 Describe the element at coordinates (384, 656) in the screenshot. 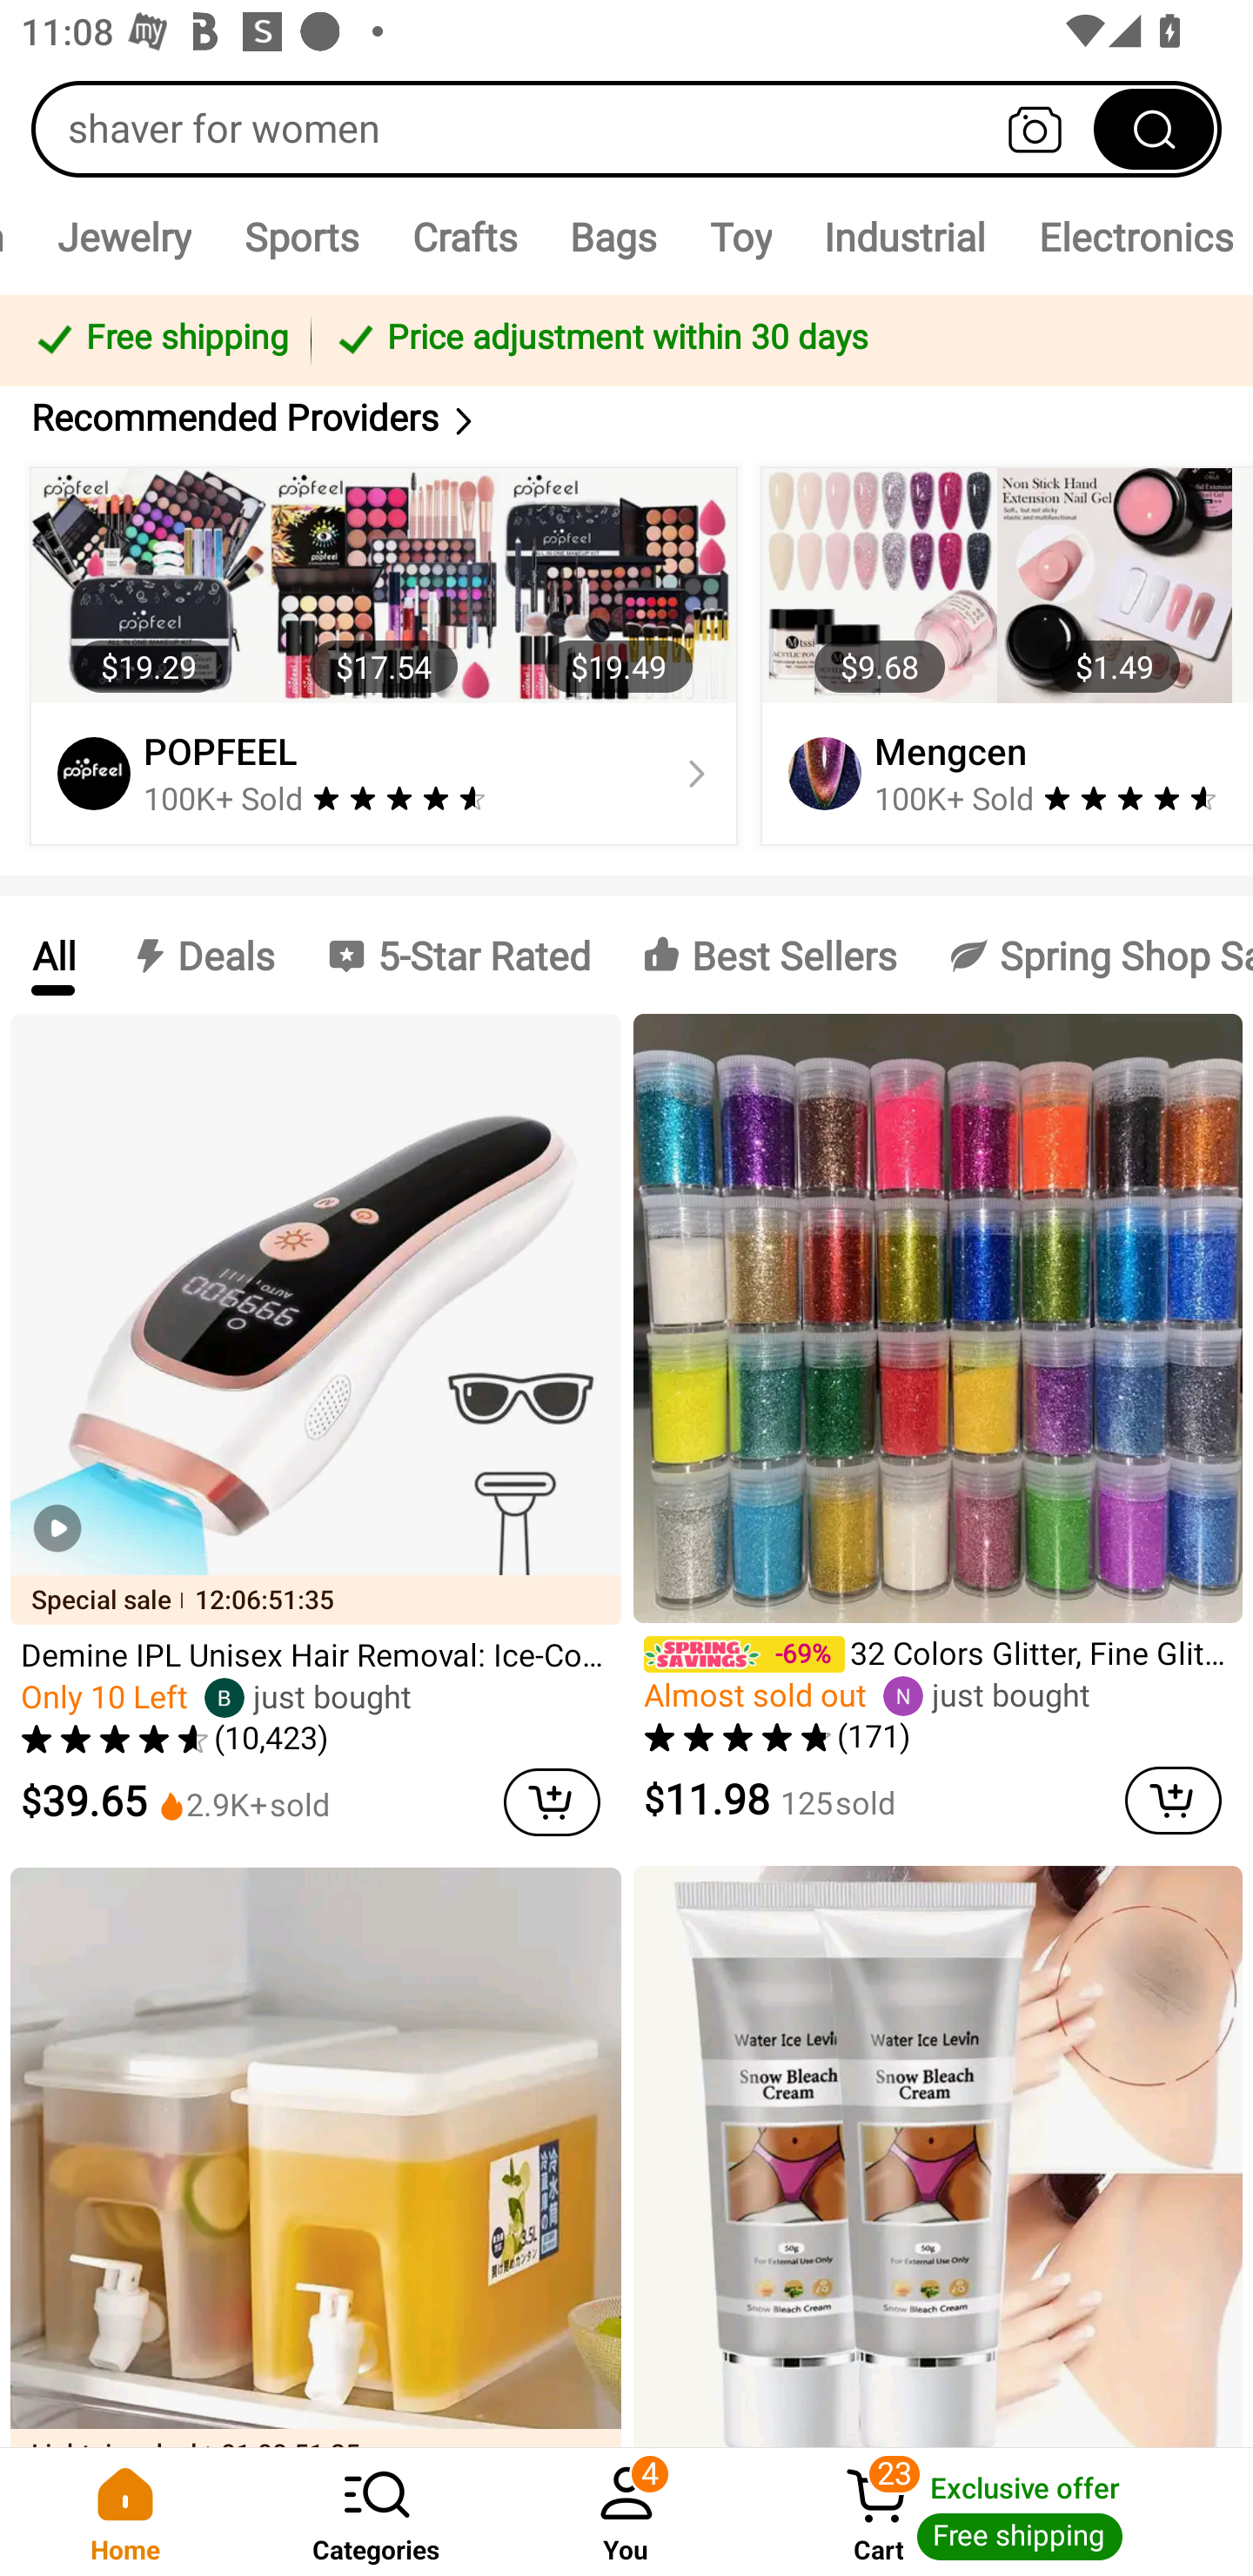

I see `$19.29 $17.54 $19.49 POPFEEL 100K+ Sold` at that location.